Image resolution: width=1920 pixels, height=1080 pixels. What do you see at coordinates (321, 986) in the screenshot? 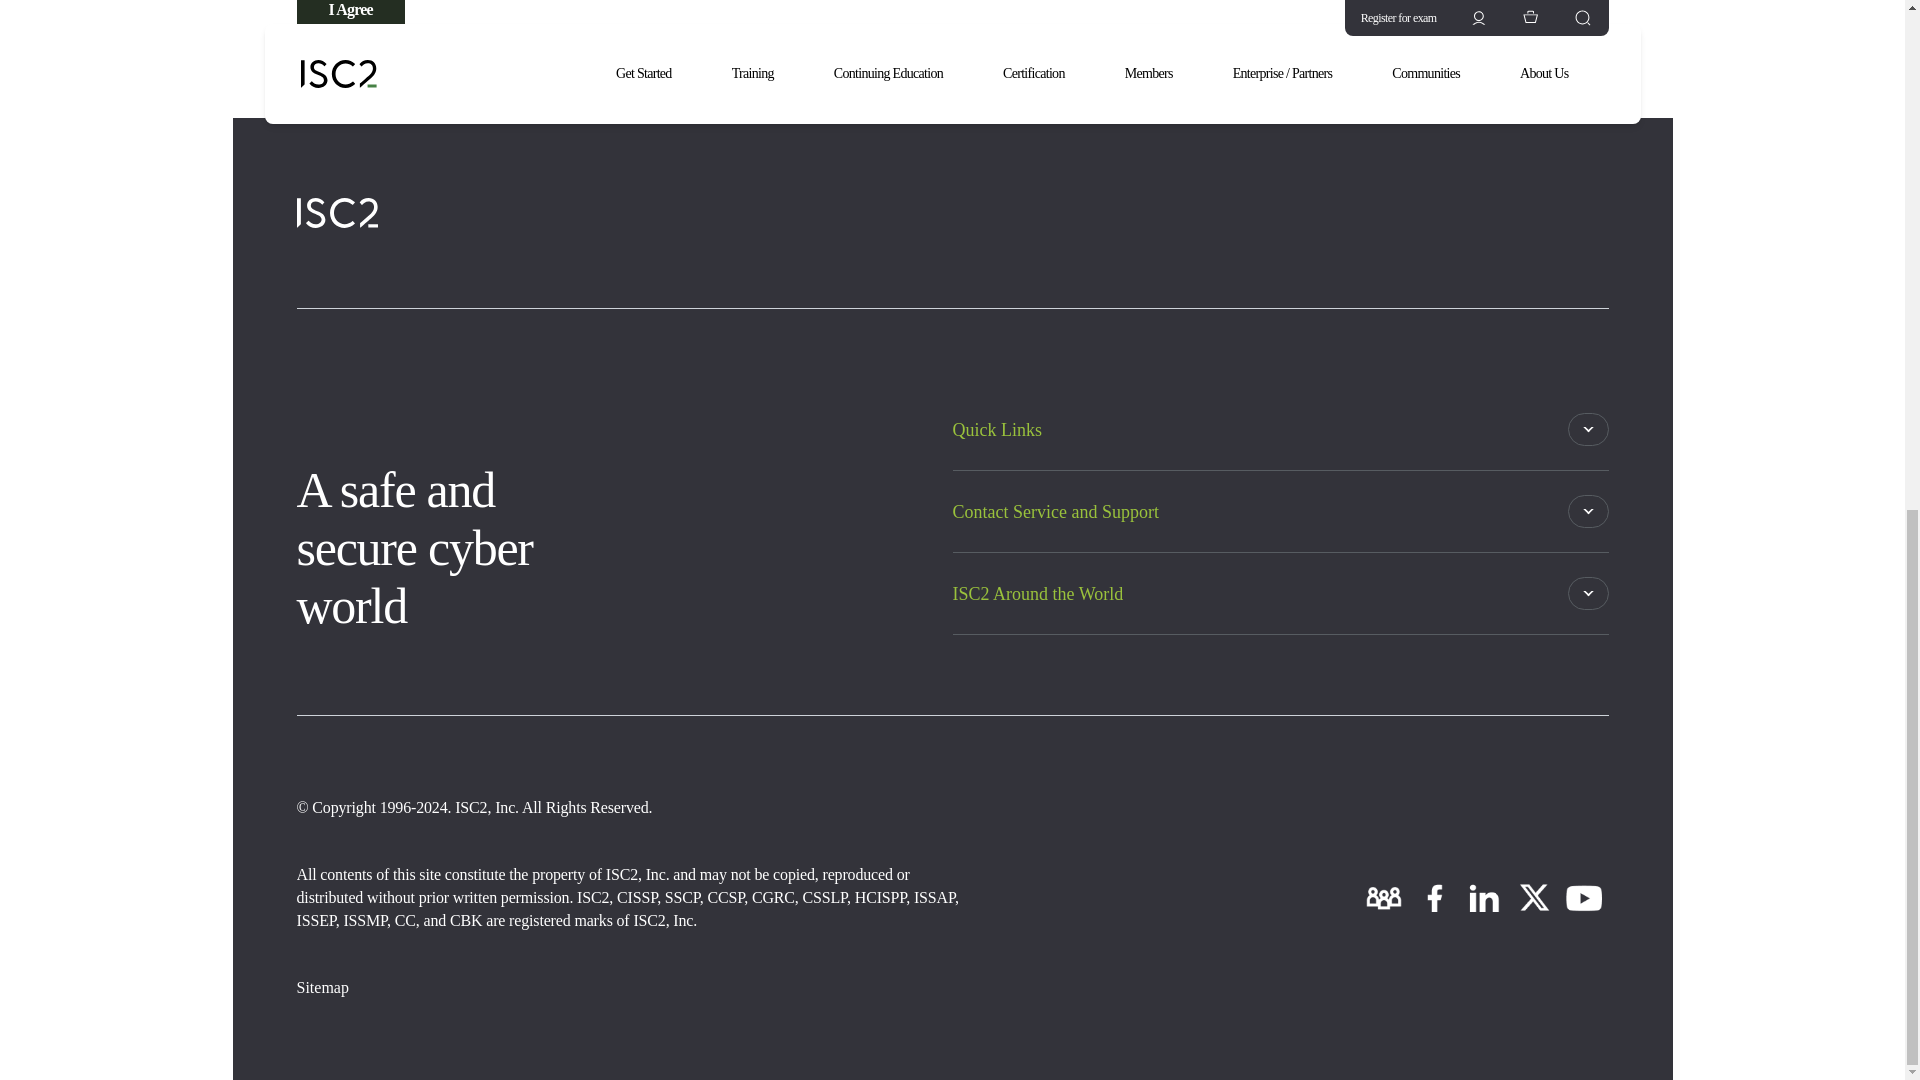
I see `Sitemap` at bounding box center [321, 986].